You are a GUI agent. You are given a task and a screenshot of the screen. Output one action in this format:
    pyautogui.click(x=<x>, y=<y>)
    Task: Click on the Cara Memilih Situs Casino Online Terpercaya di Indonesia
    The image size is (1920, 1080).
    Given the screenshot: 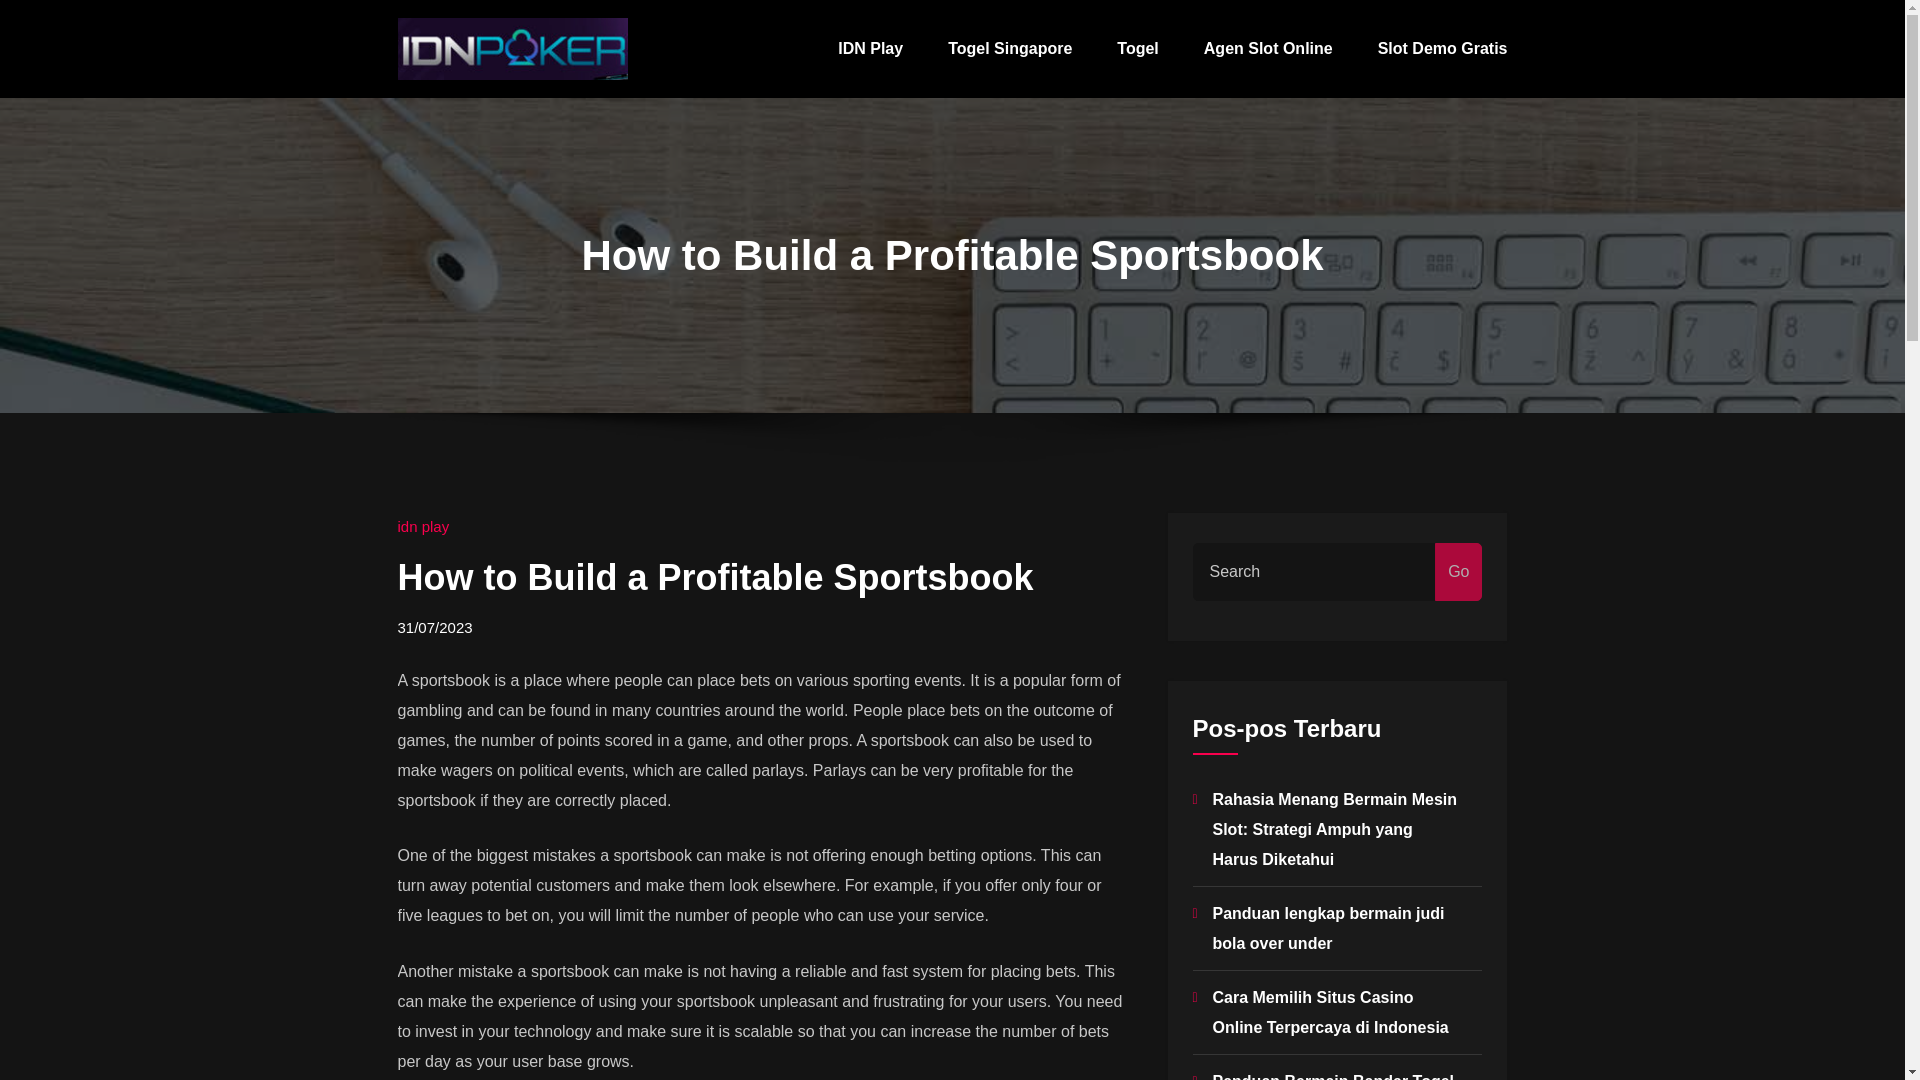 What is the action you would take?
    pyautogui.click(x=1329, y=1012)
    